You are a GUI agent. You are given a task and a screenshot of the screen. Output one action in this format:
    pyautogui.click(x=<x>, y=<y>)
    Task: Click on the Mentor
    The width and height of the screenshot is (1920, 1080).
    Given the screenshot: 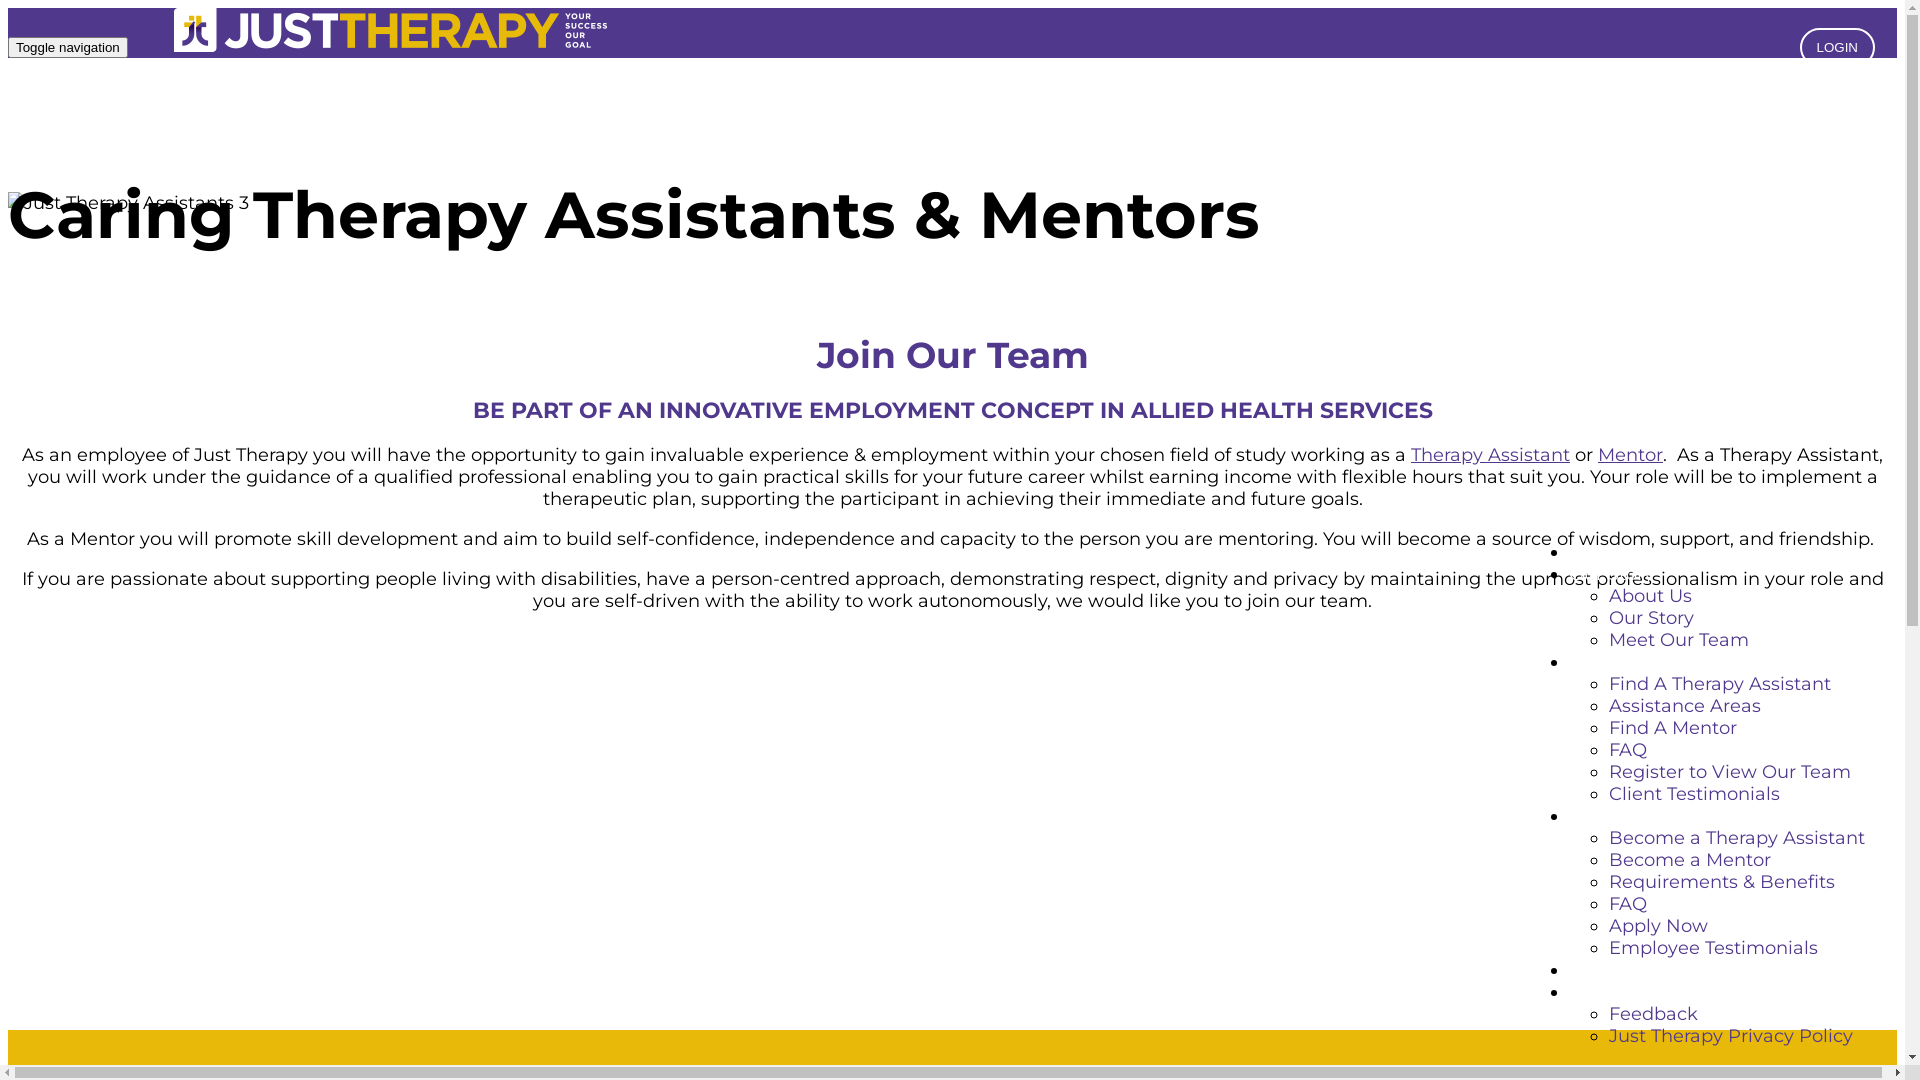 What is the action you would take?
    pyautogui.click(x=1630, y=455)
    